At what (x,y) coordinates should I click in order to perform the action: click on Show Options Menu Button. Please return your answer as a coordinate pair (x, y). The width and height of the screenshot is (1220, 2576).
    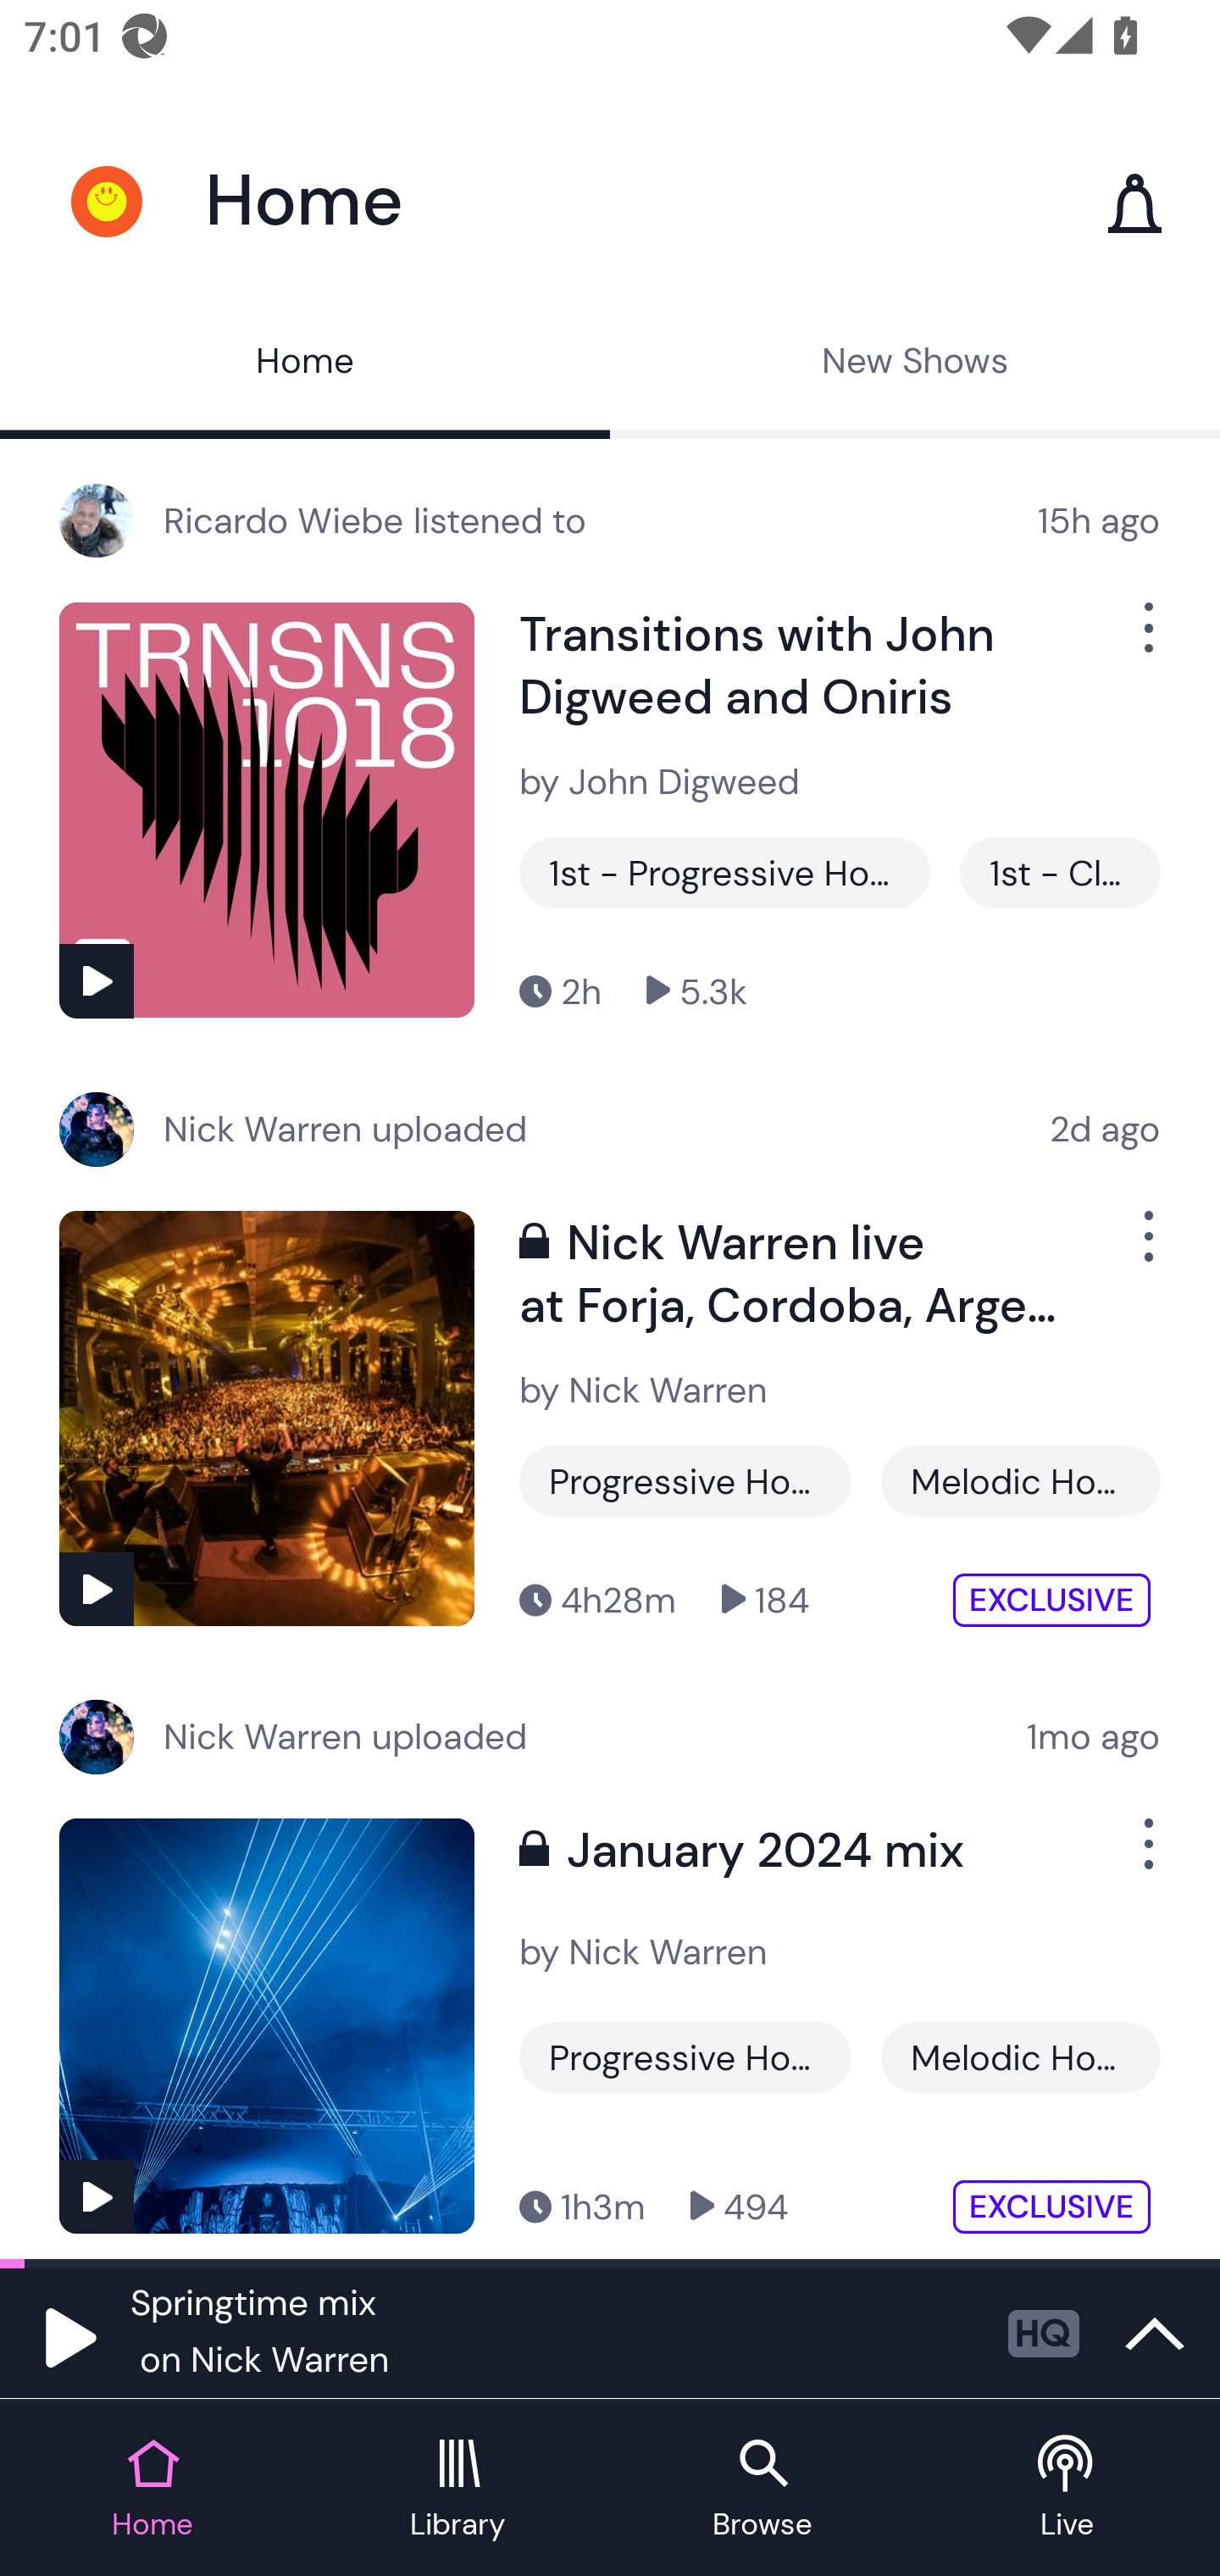
    Looking at the image, I should click on (1145, 1857).